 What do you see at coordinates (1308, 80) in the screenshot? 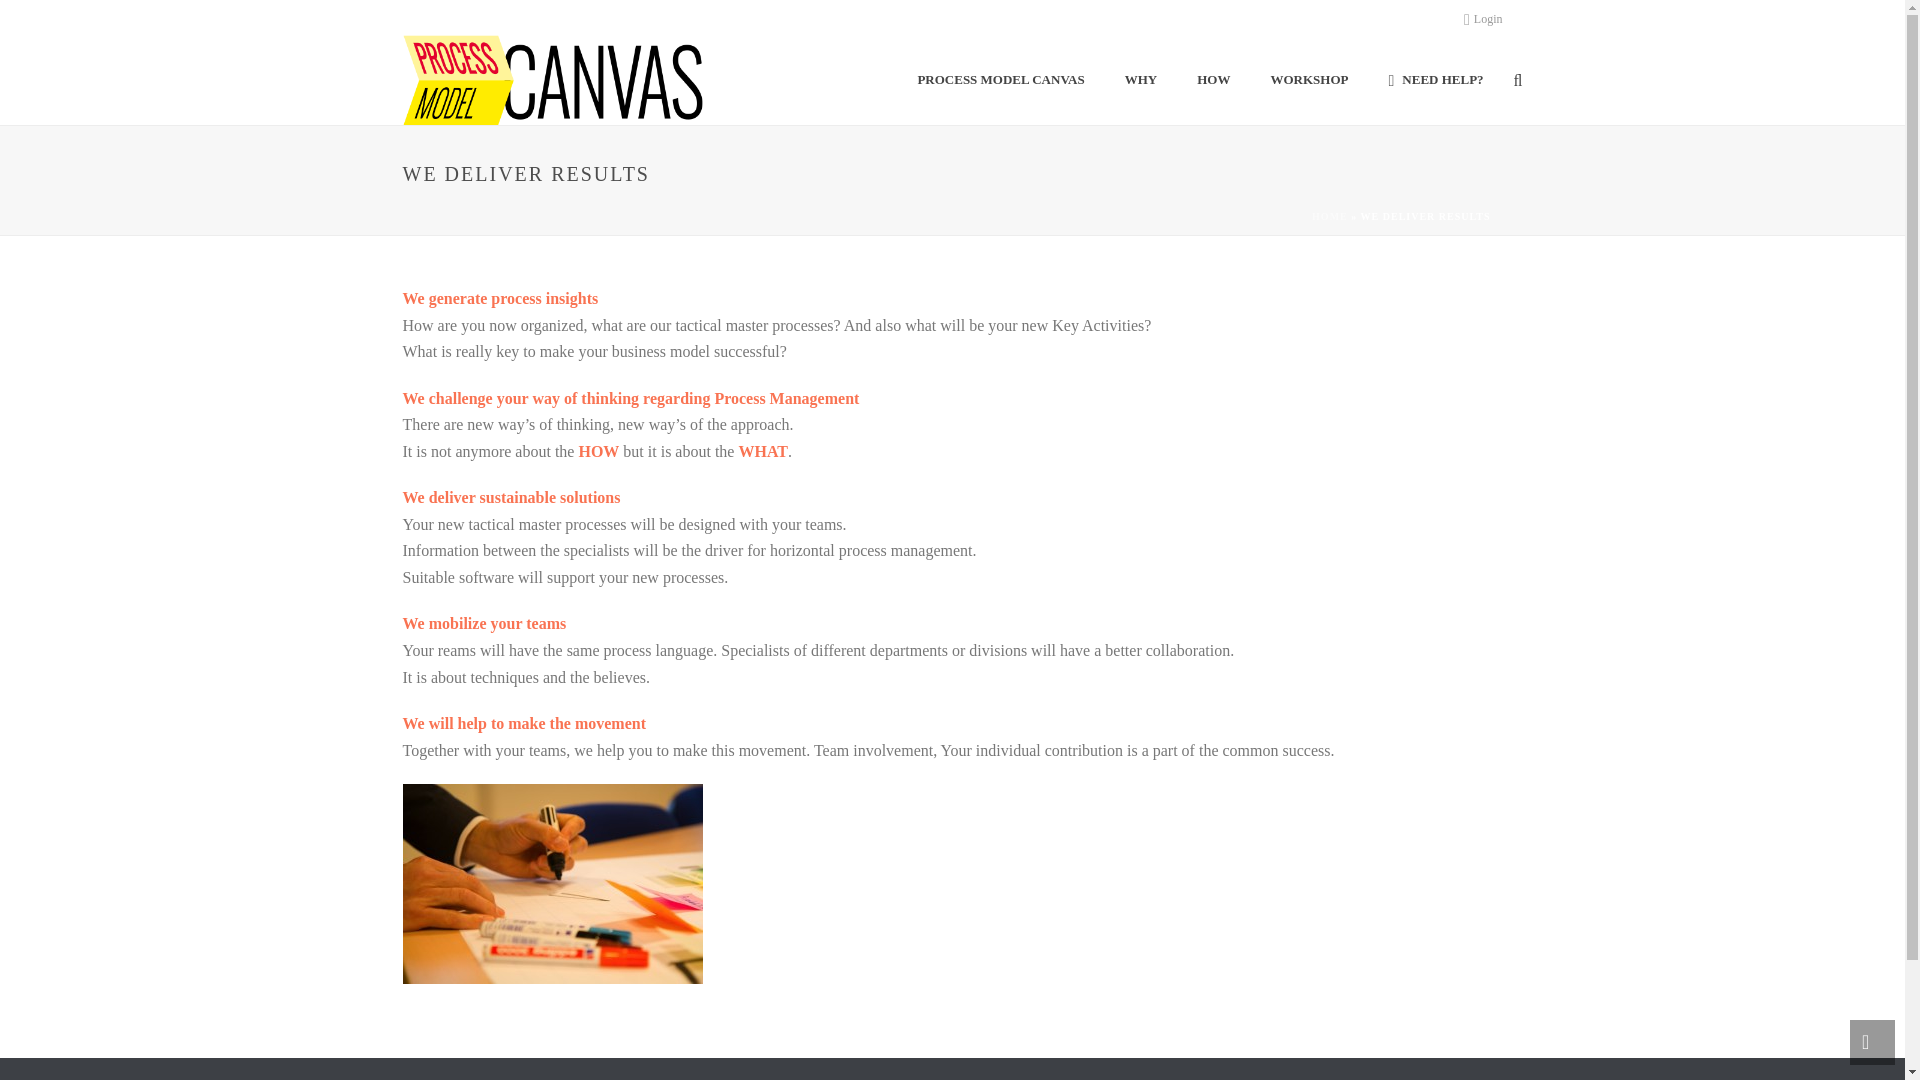
I see `WORKSHOP` at bounding box center [1308, 80].